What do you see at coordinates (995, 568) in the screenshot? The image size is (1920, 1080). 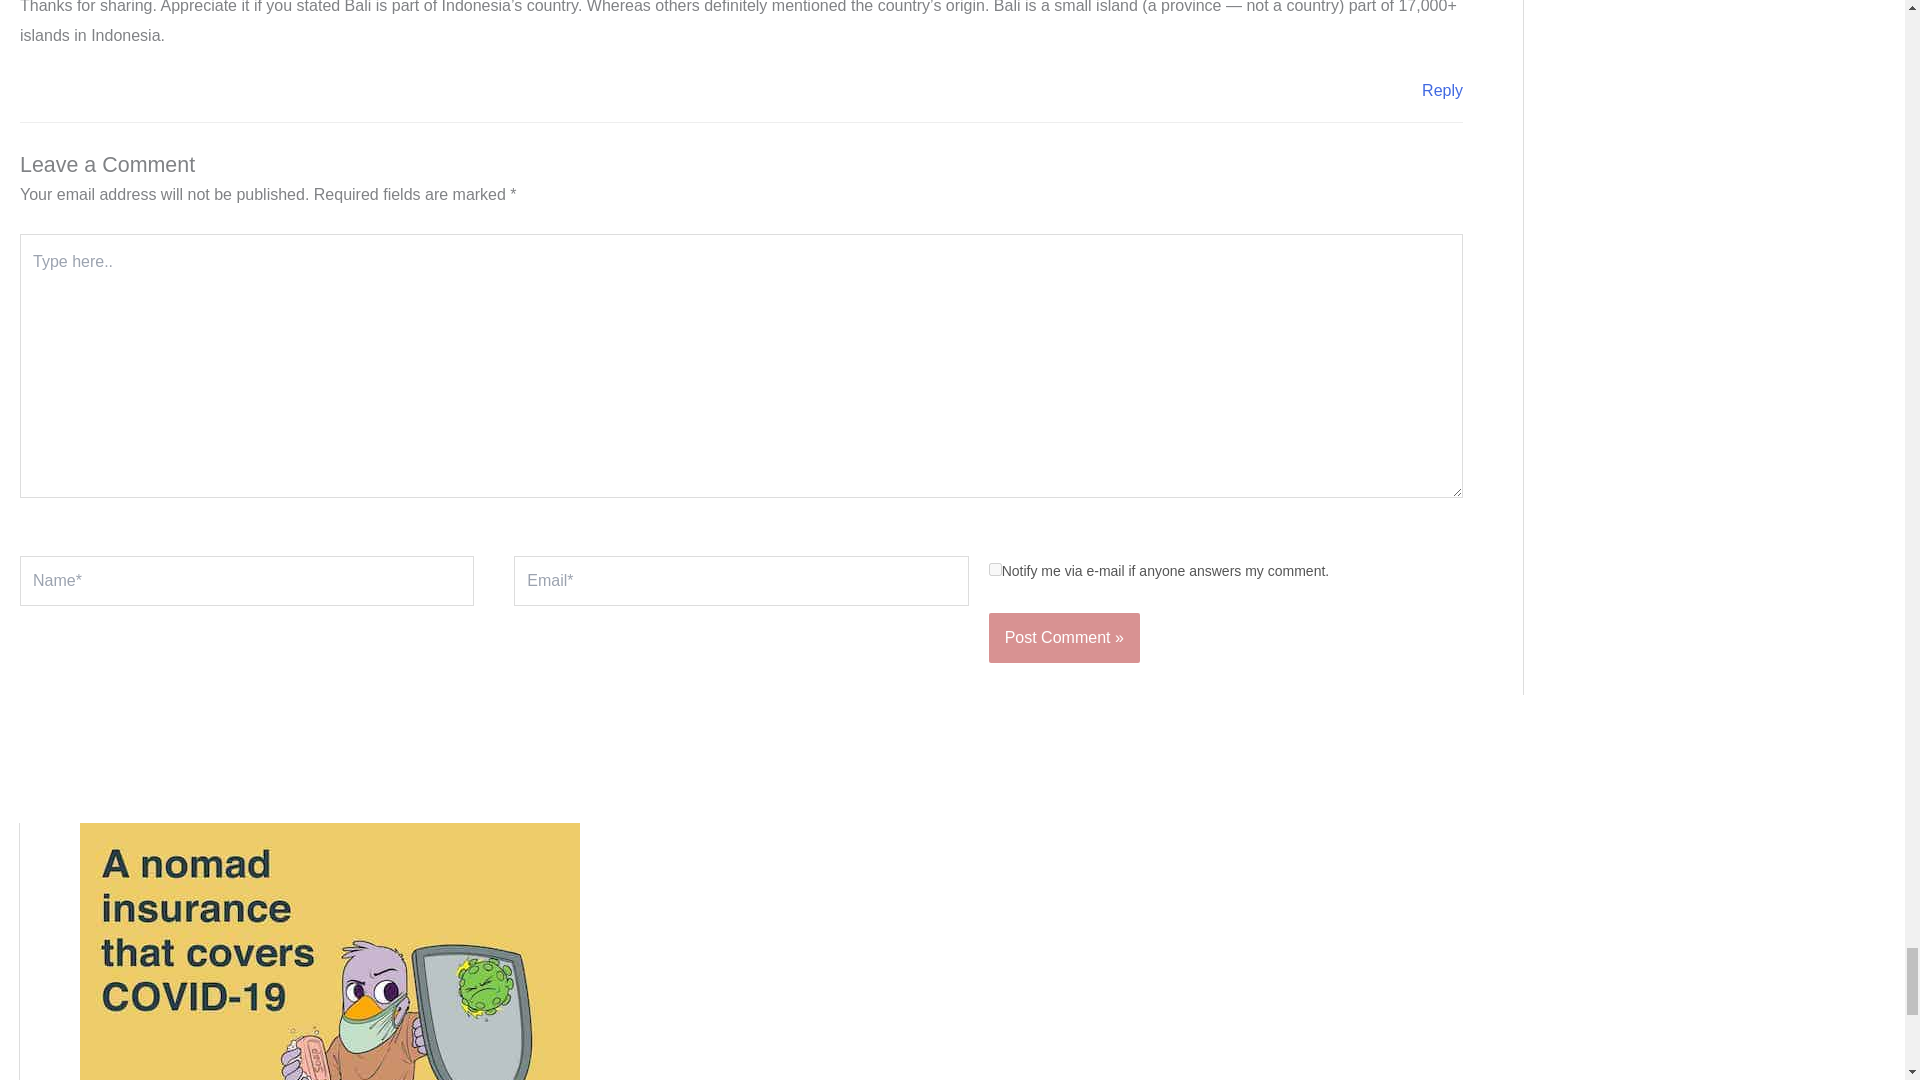 I see `on` at bounding box center [995, 568].